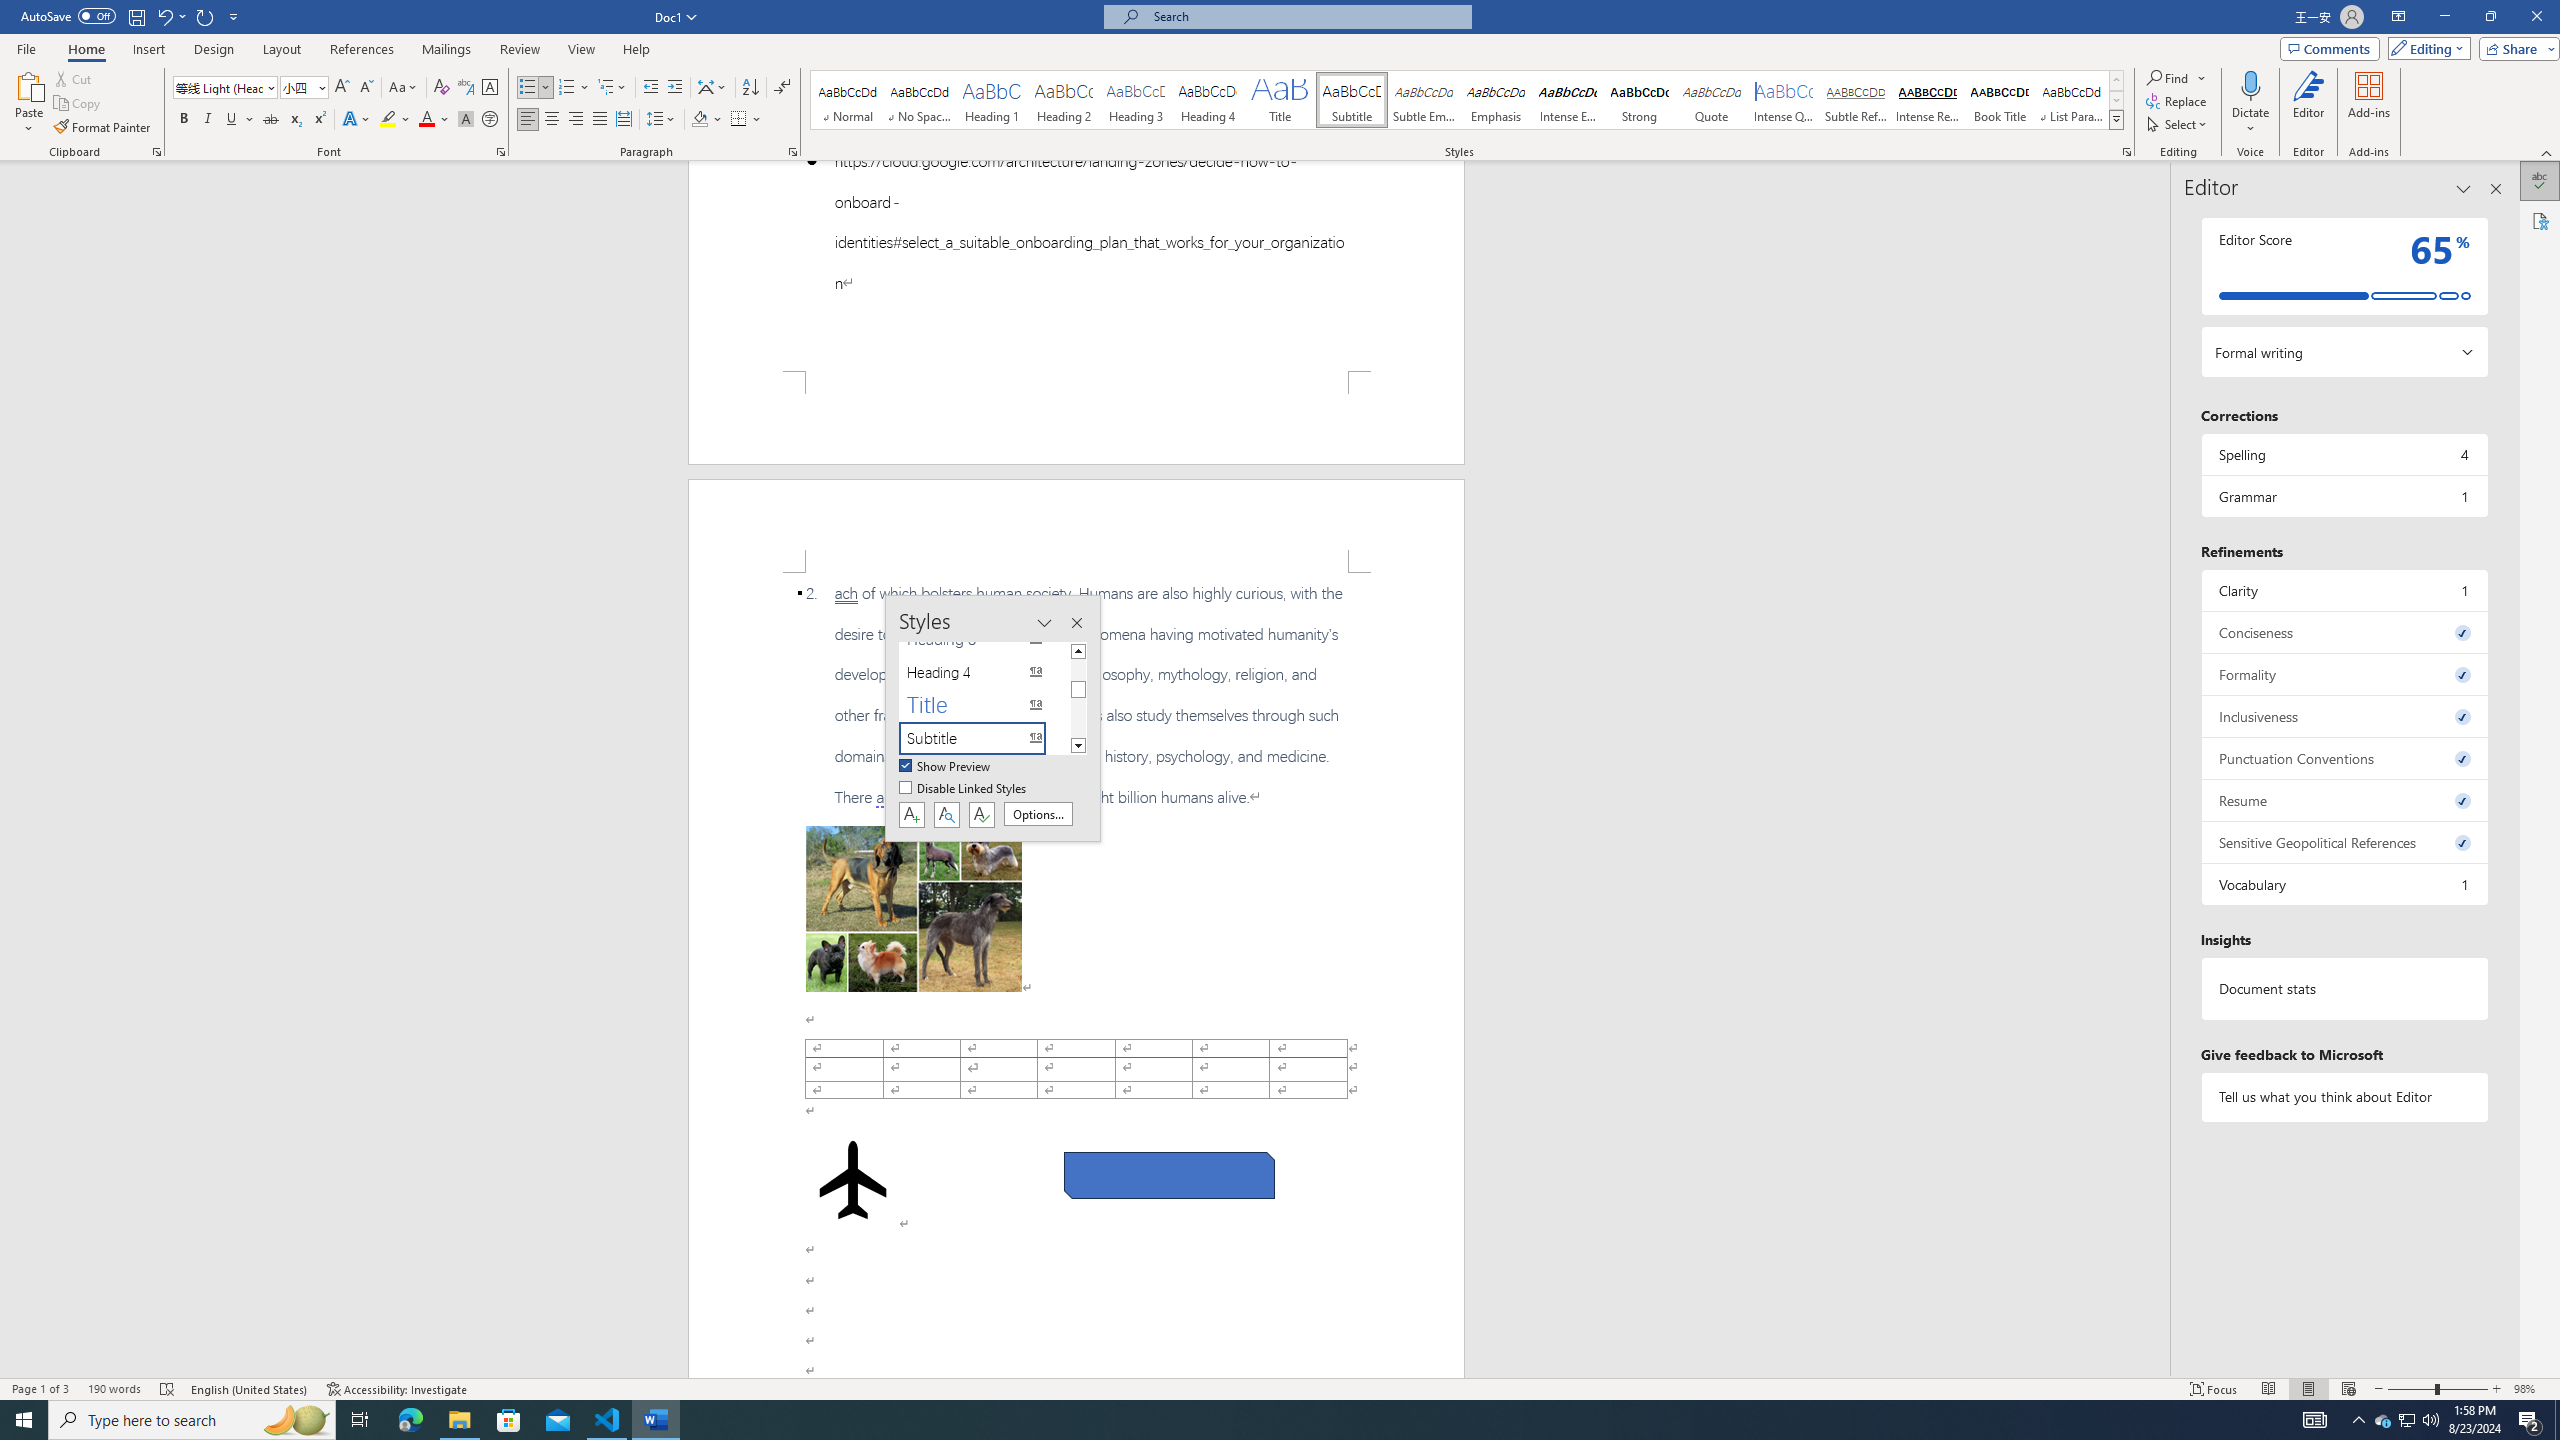 This screenshot has height=1440, width=2560. Describe the element at coordinates (426, 120) in the screenshot. I see `Font Color Automatic` at that location.